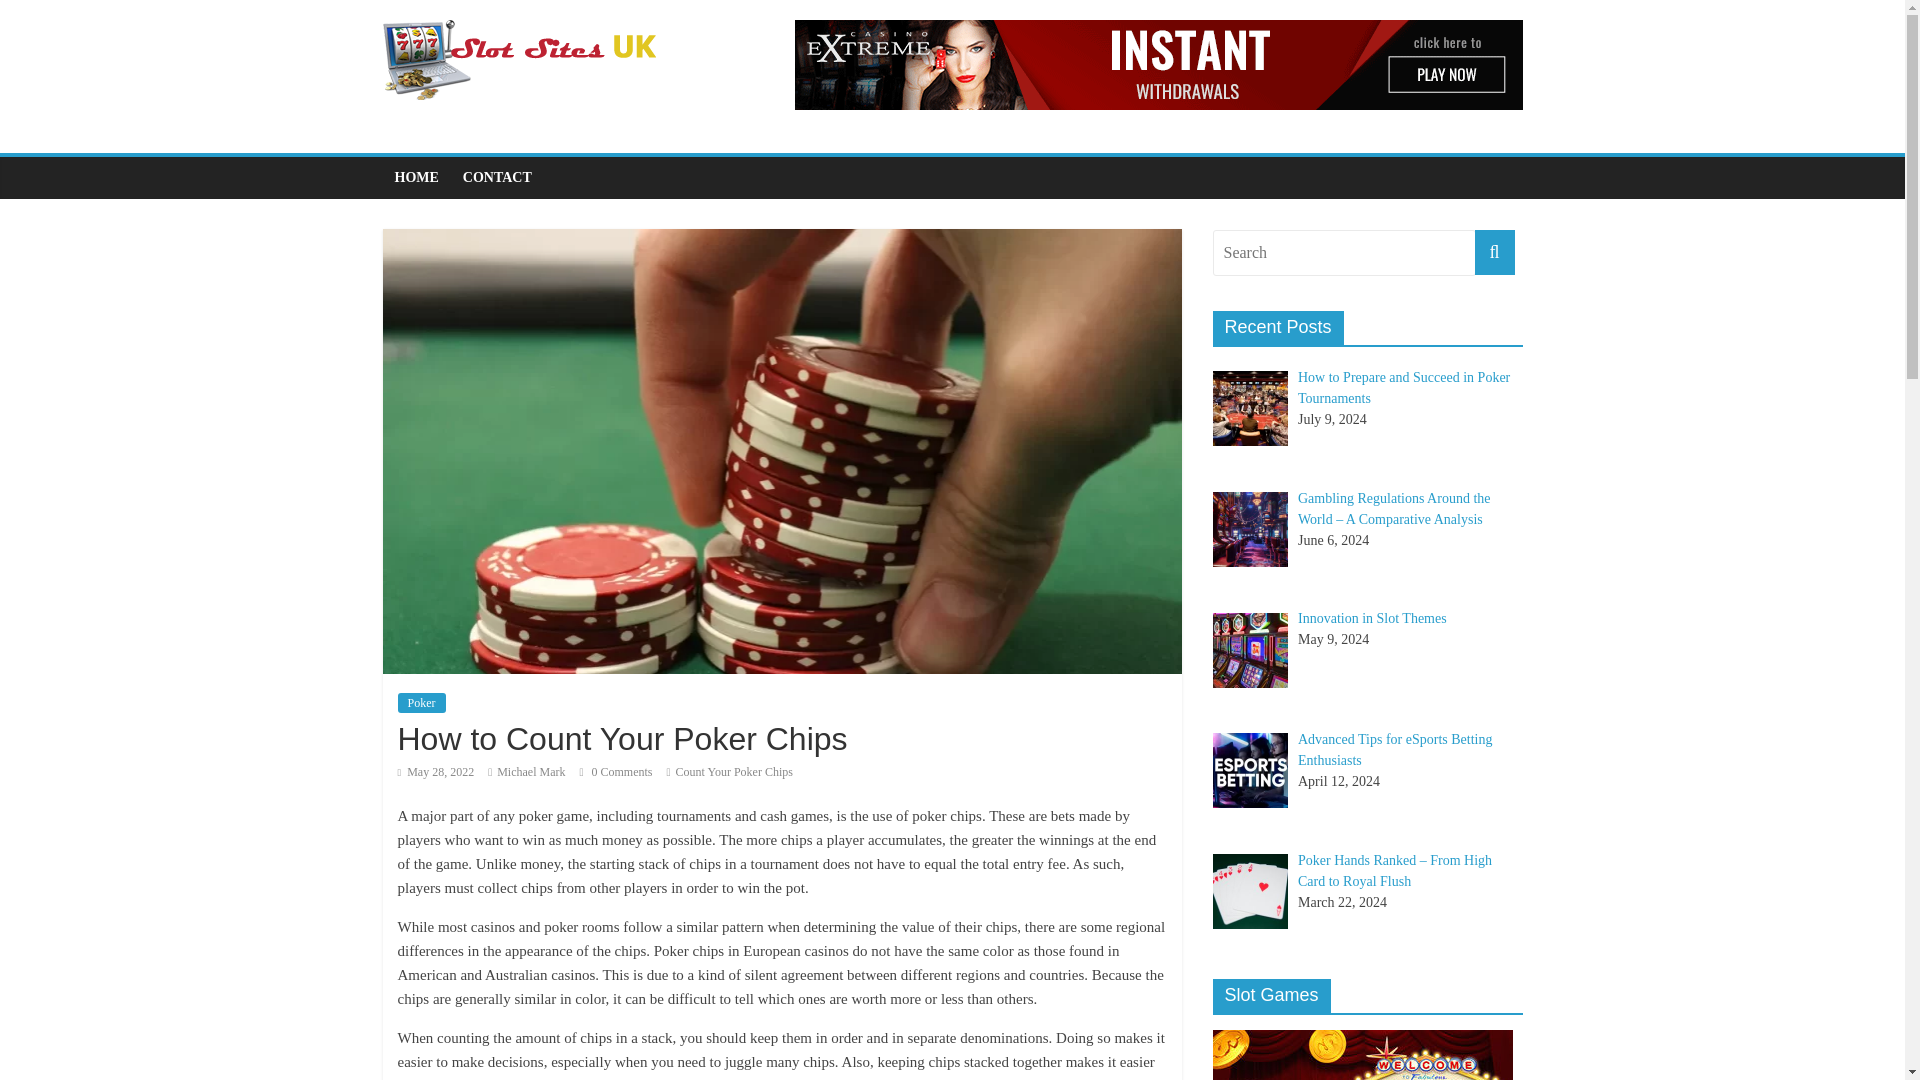 This screenshot has width=1920, height=1080. I want to click on HOME, so click(416, 177).